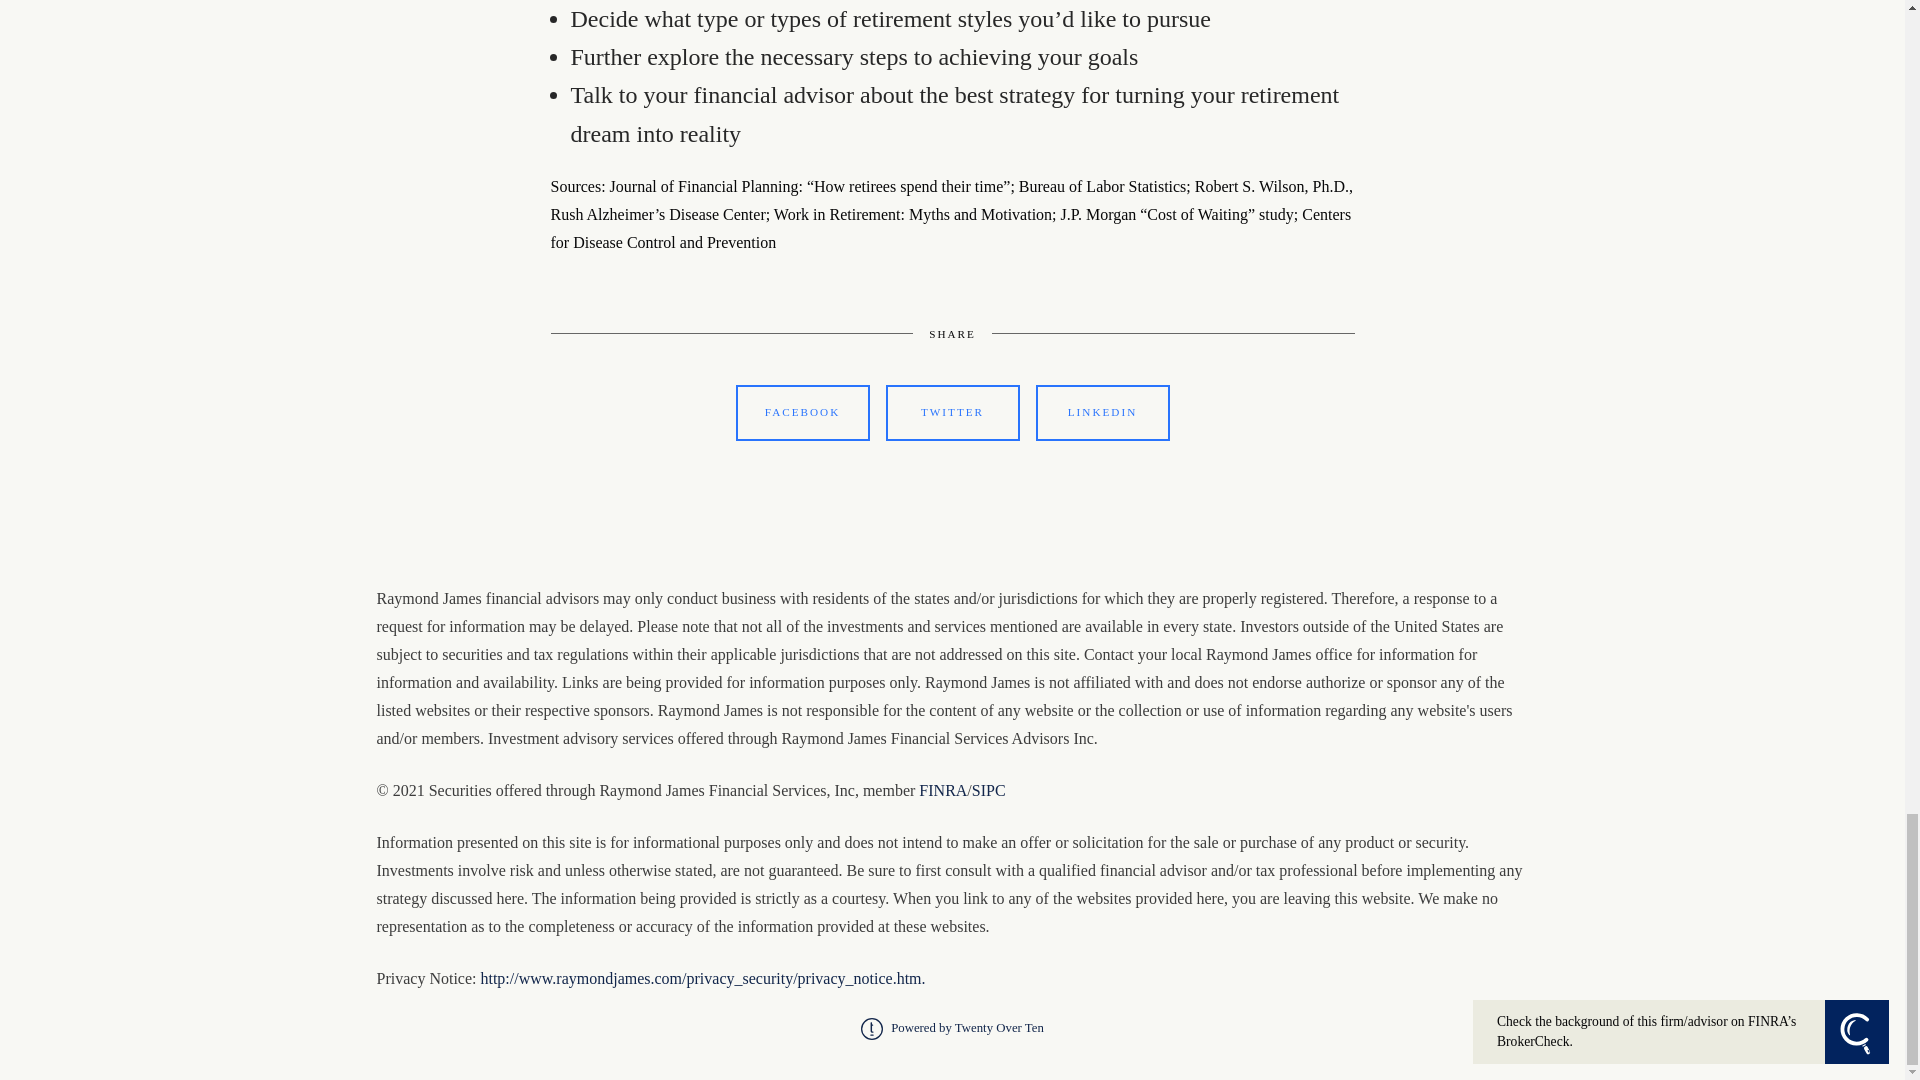  What do you see at coordinates (802, 412) in the screenshot?
I see `FACEBOOK` at bounding box center [802, 412].